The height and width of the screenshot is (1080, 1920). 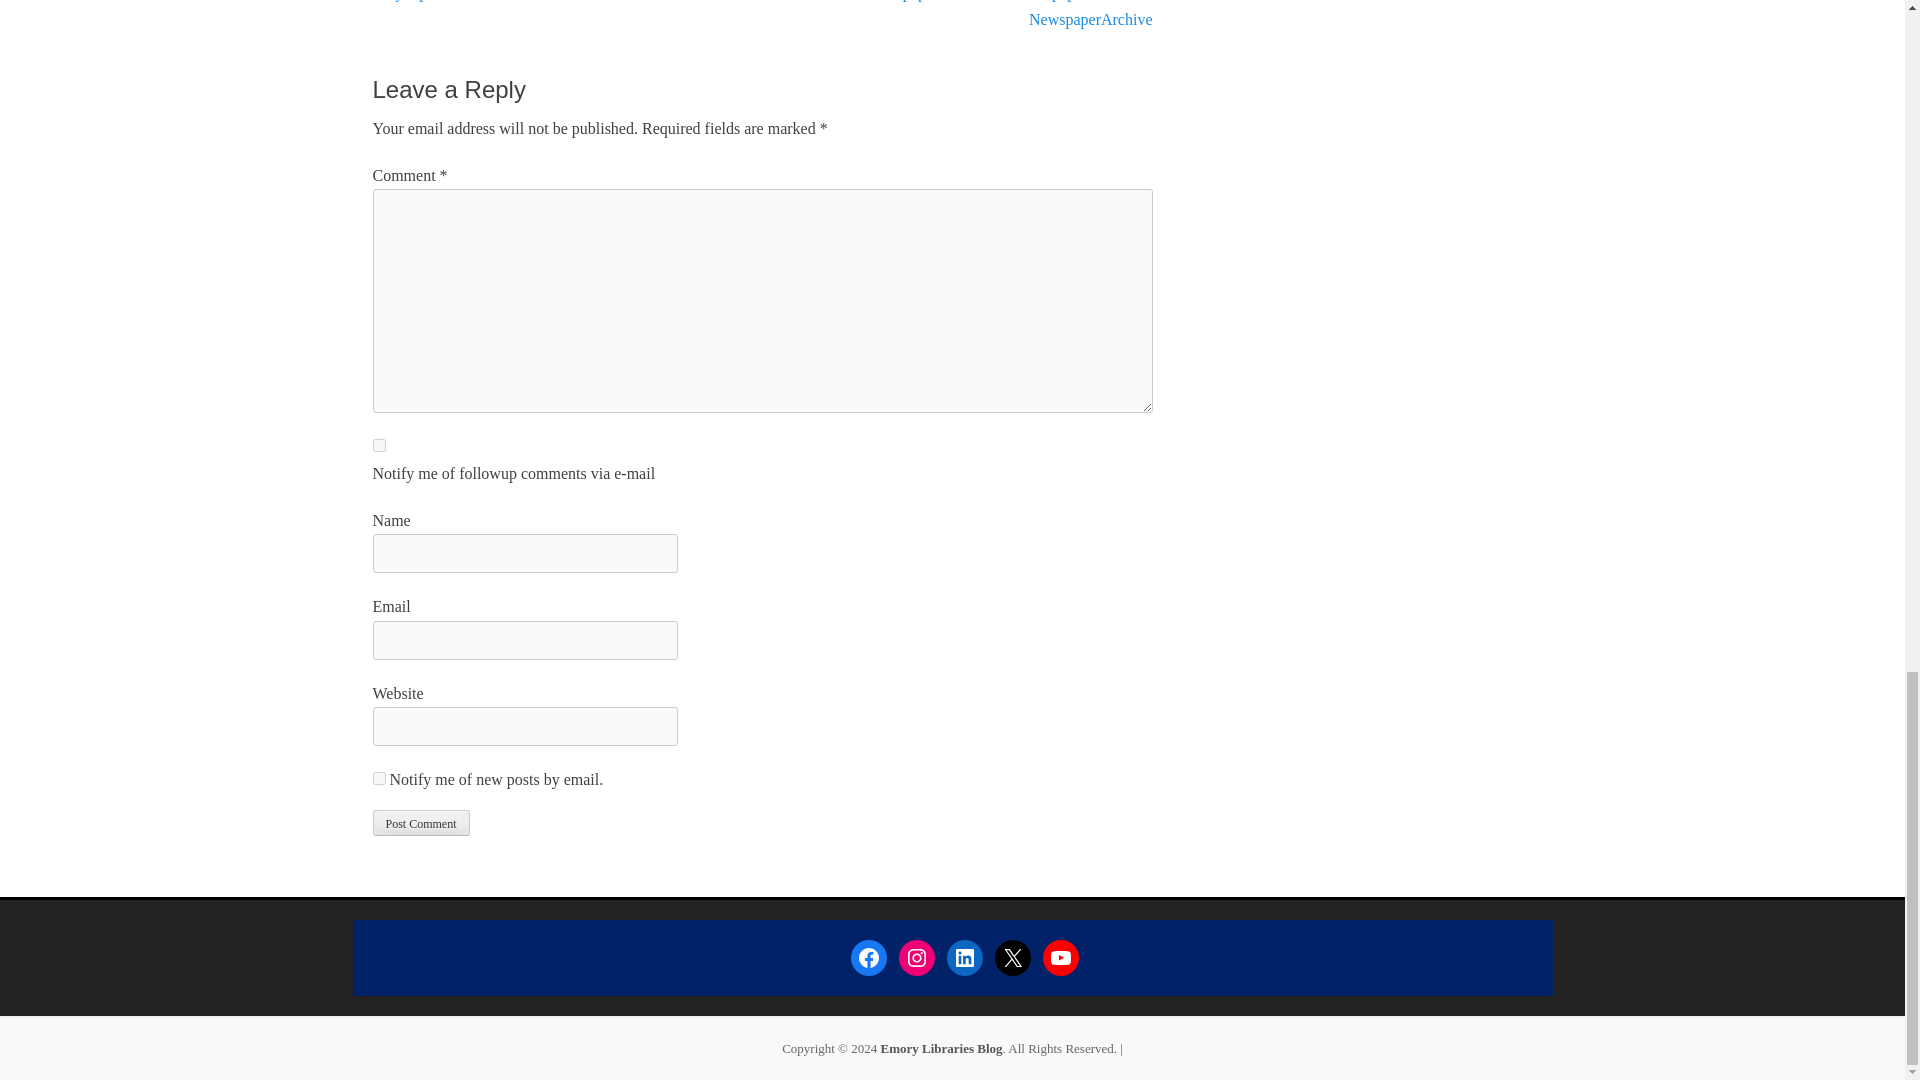 What do you see at coordinates (916, 956) in the screenshot?
I see `Instagram` at bounding box center [916, 956].